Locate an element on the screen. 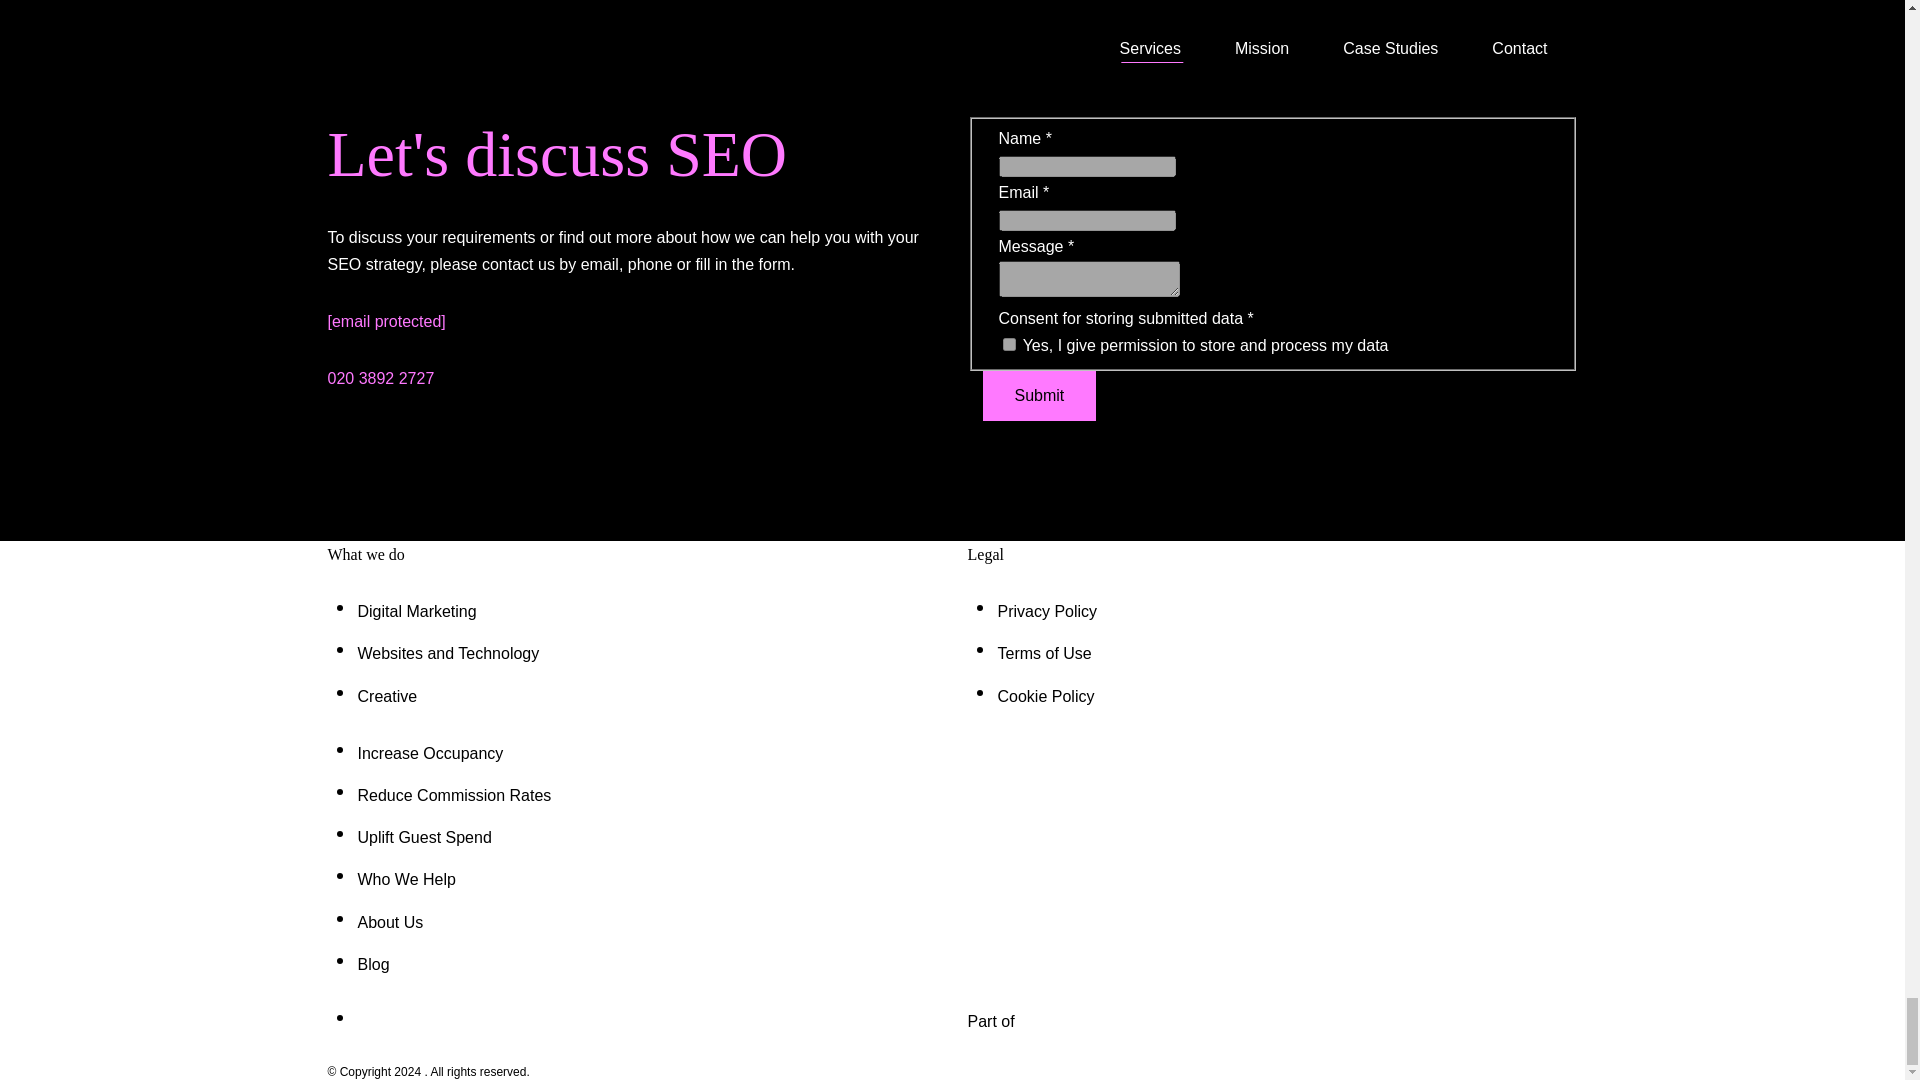 The image size is (1920, 1080). Digital Marketing is located at coordinates (416, 610).